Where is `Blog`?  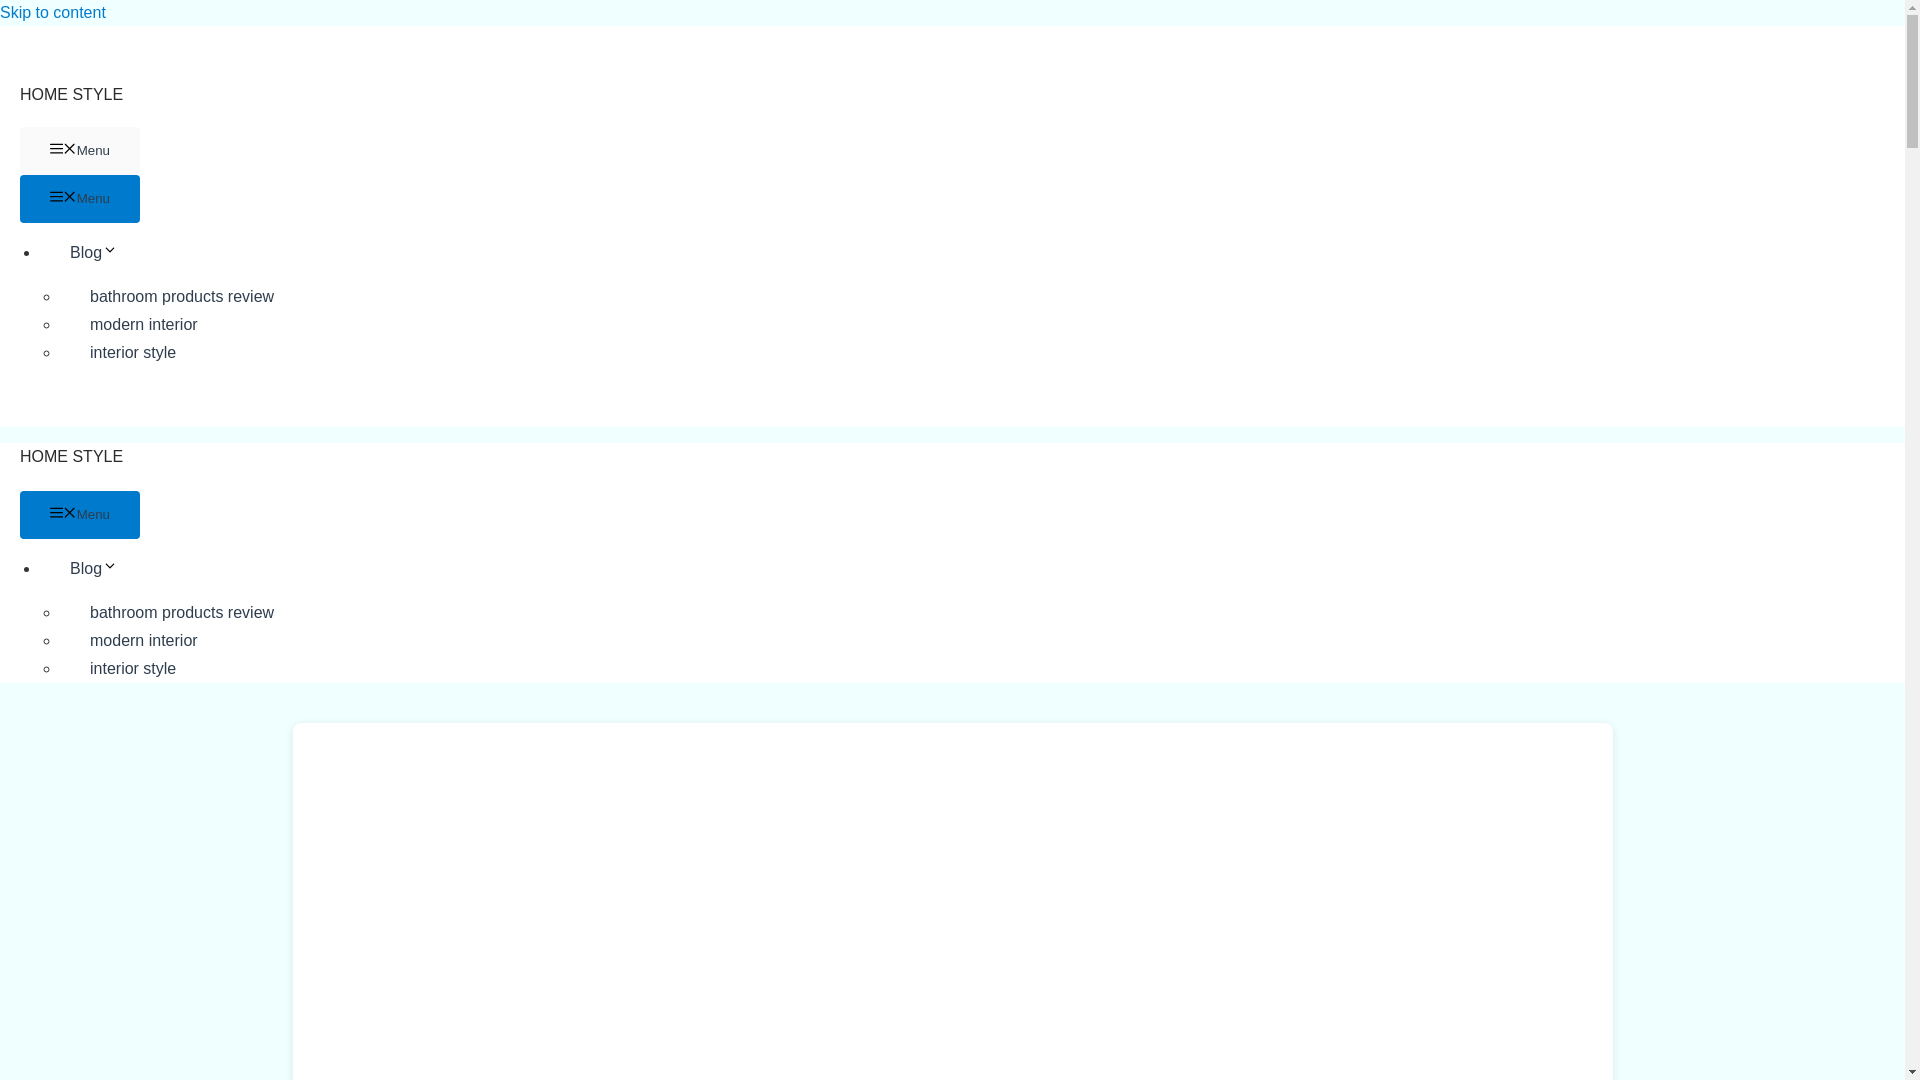 Blog is located at coordinates (109, 568).